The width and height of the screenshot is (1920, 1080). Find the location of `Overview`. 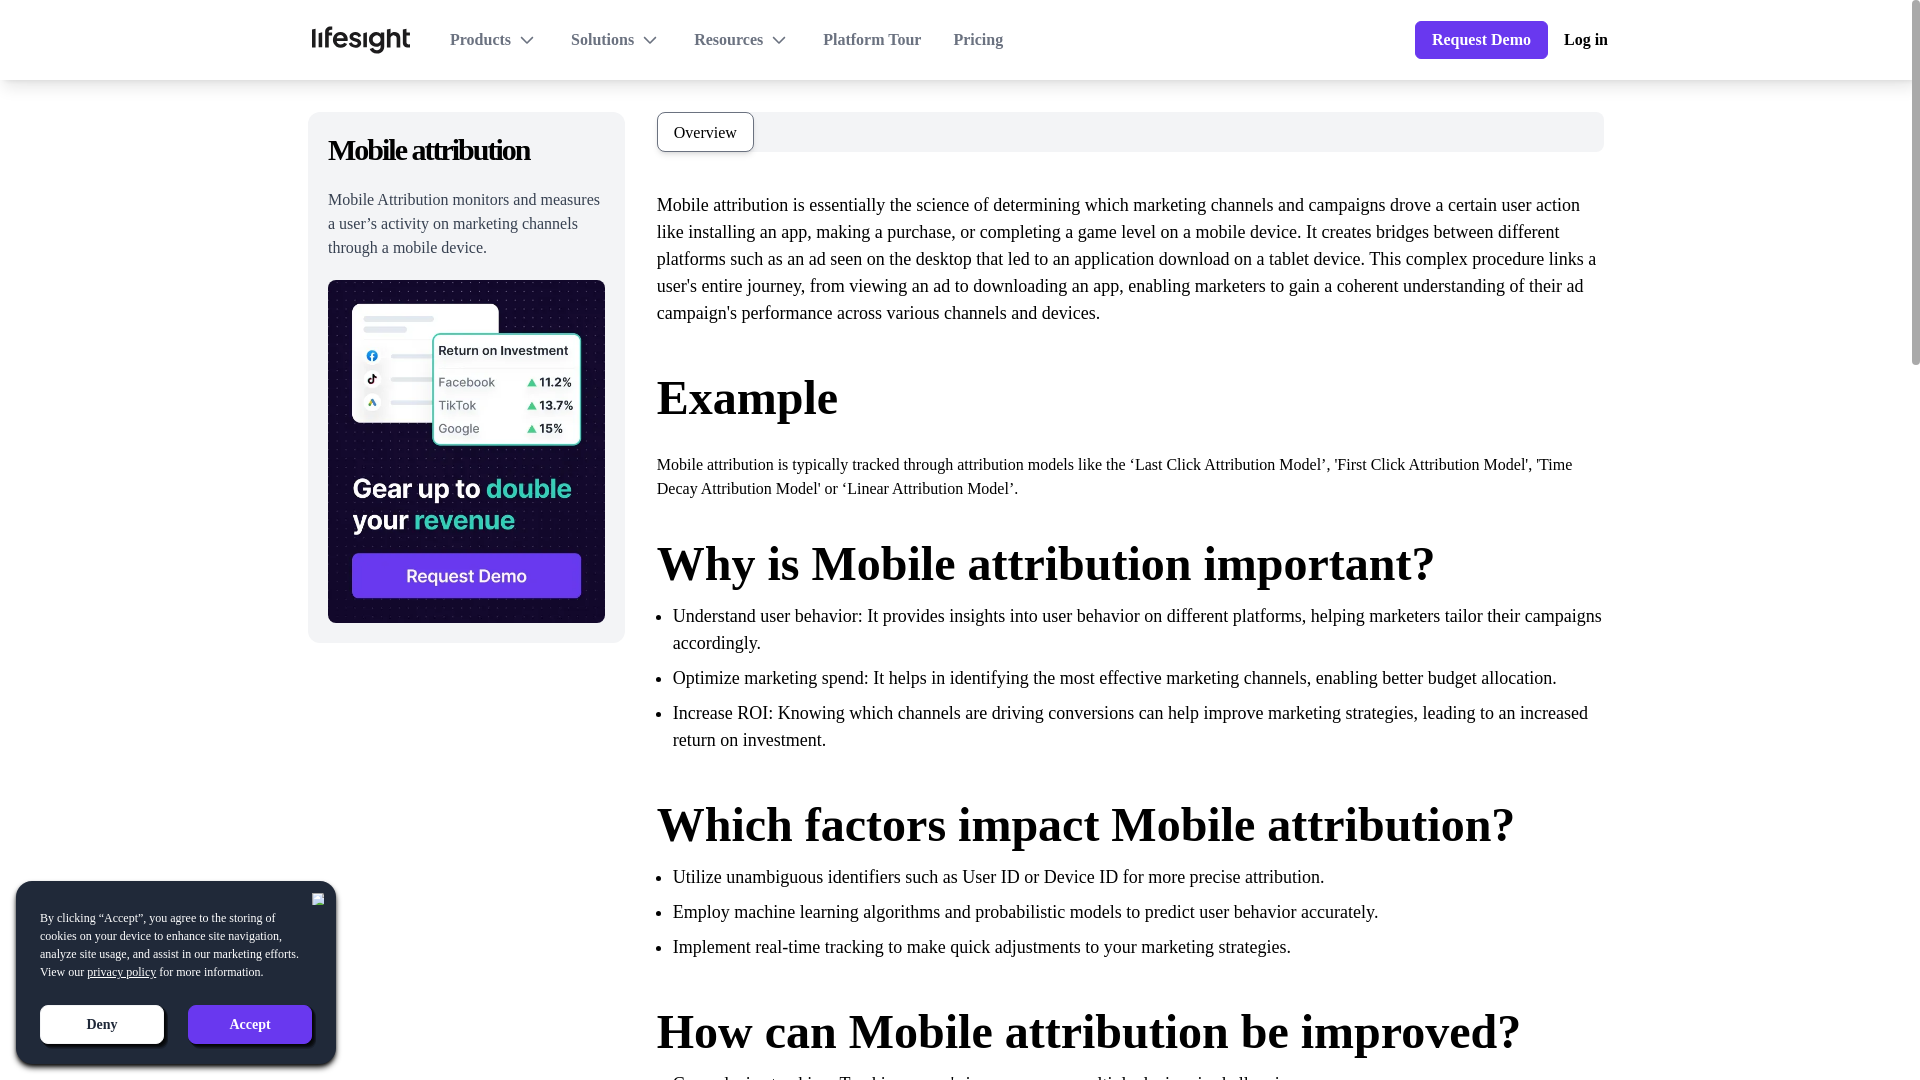

Overview is located at coordinates (705, 132).